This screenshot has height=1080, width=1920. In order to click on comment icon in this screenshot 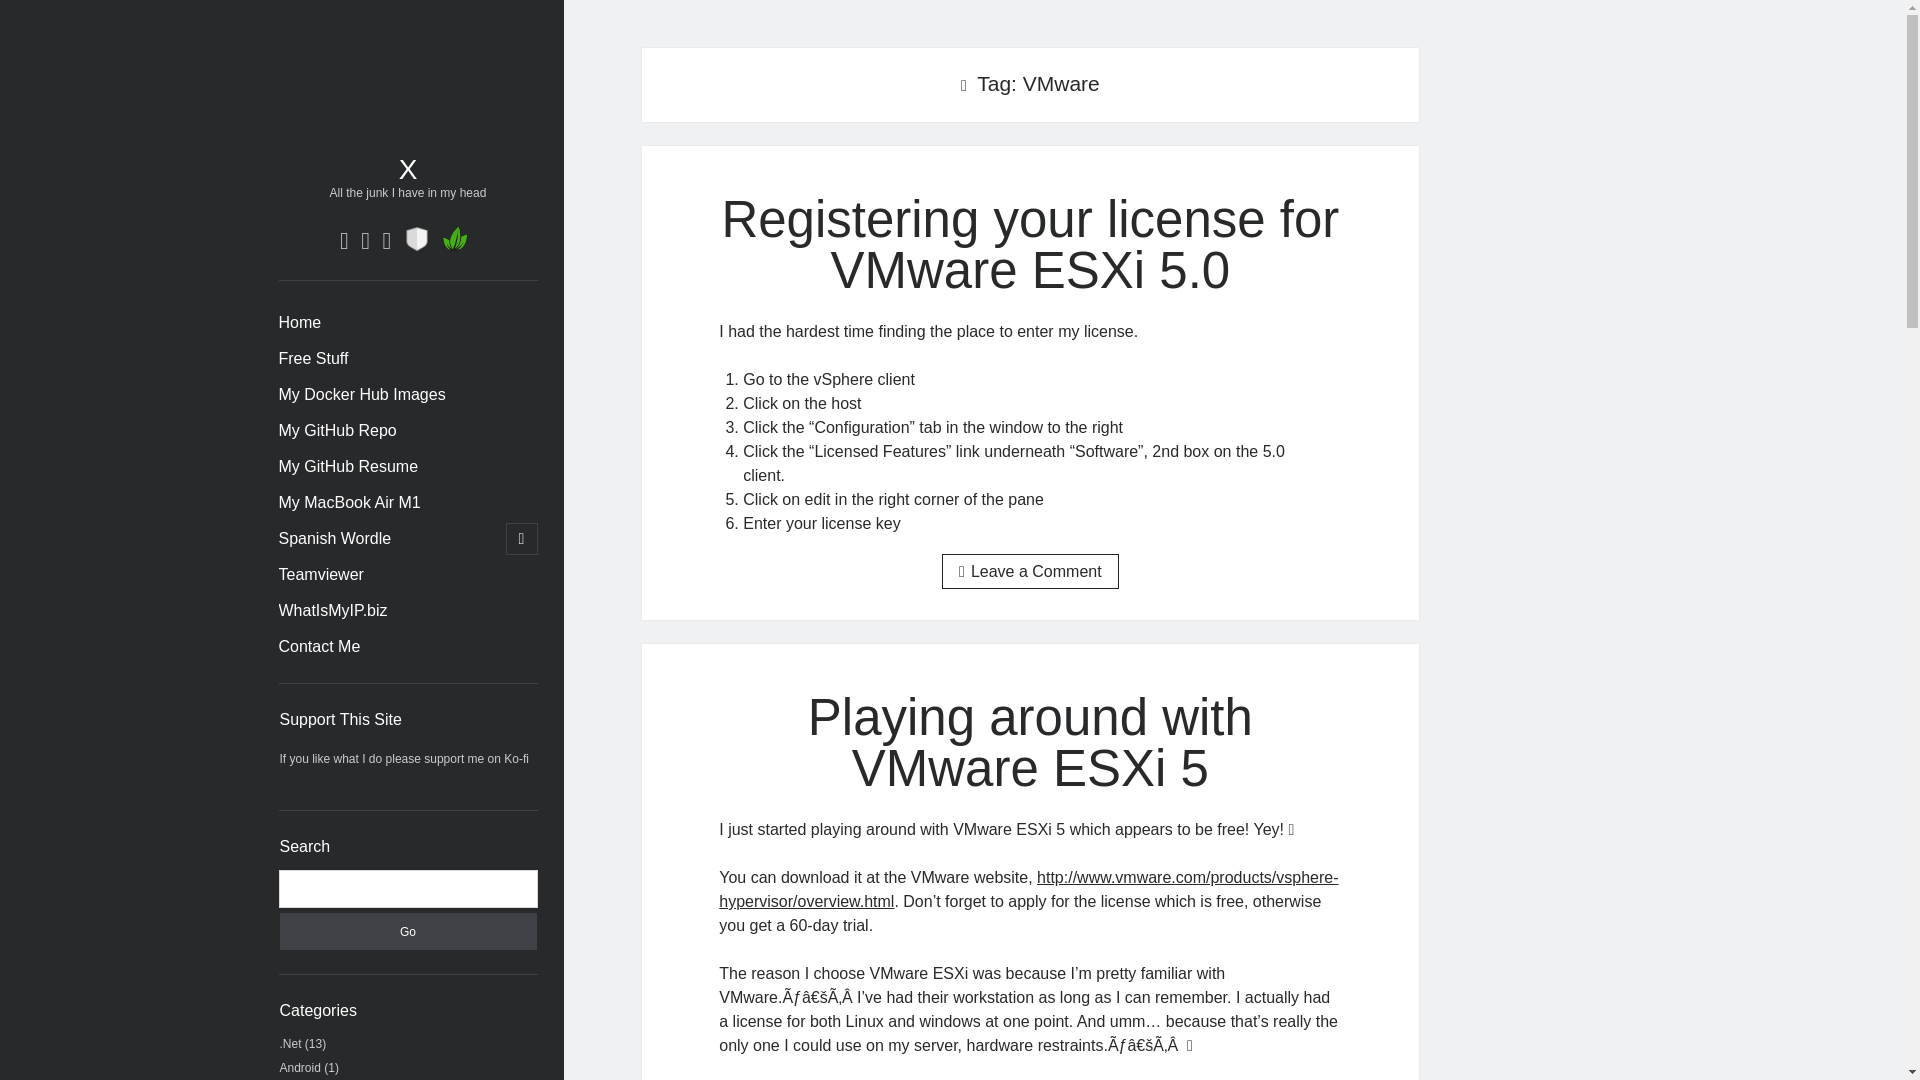, I will do `click(964, 571)`.